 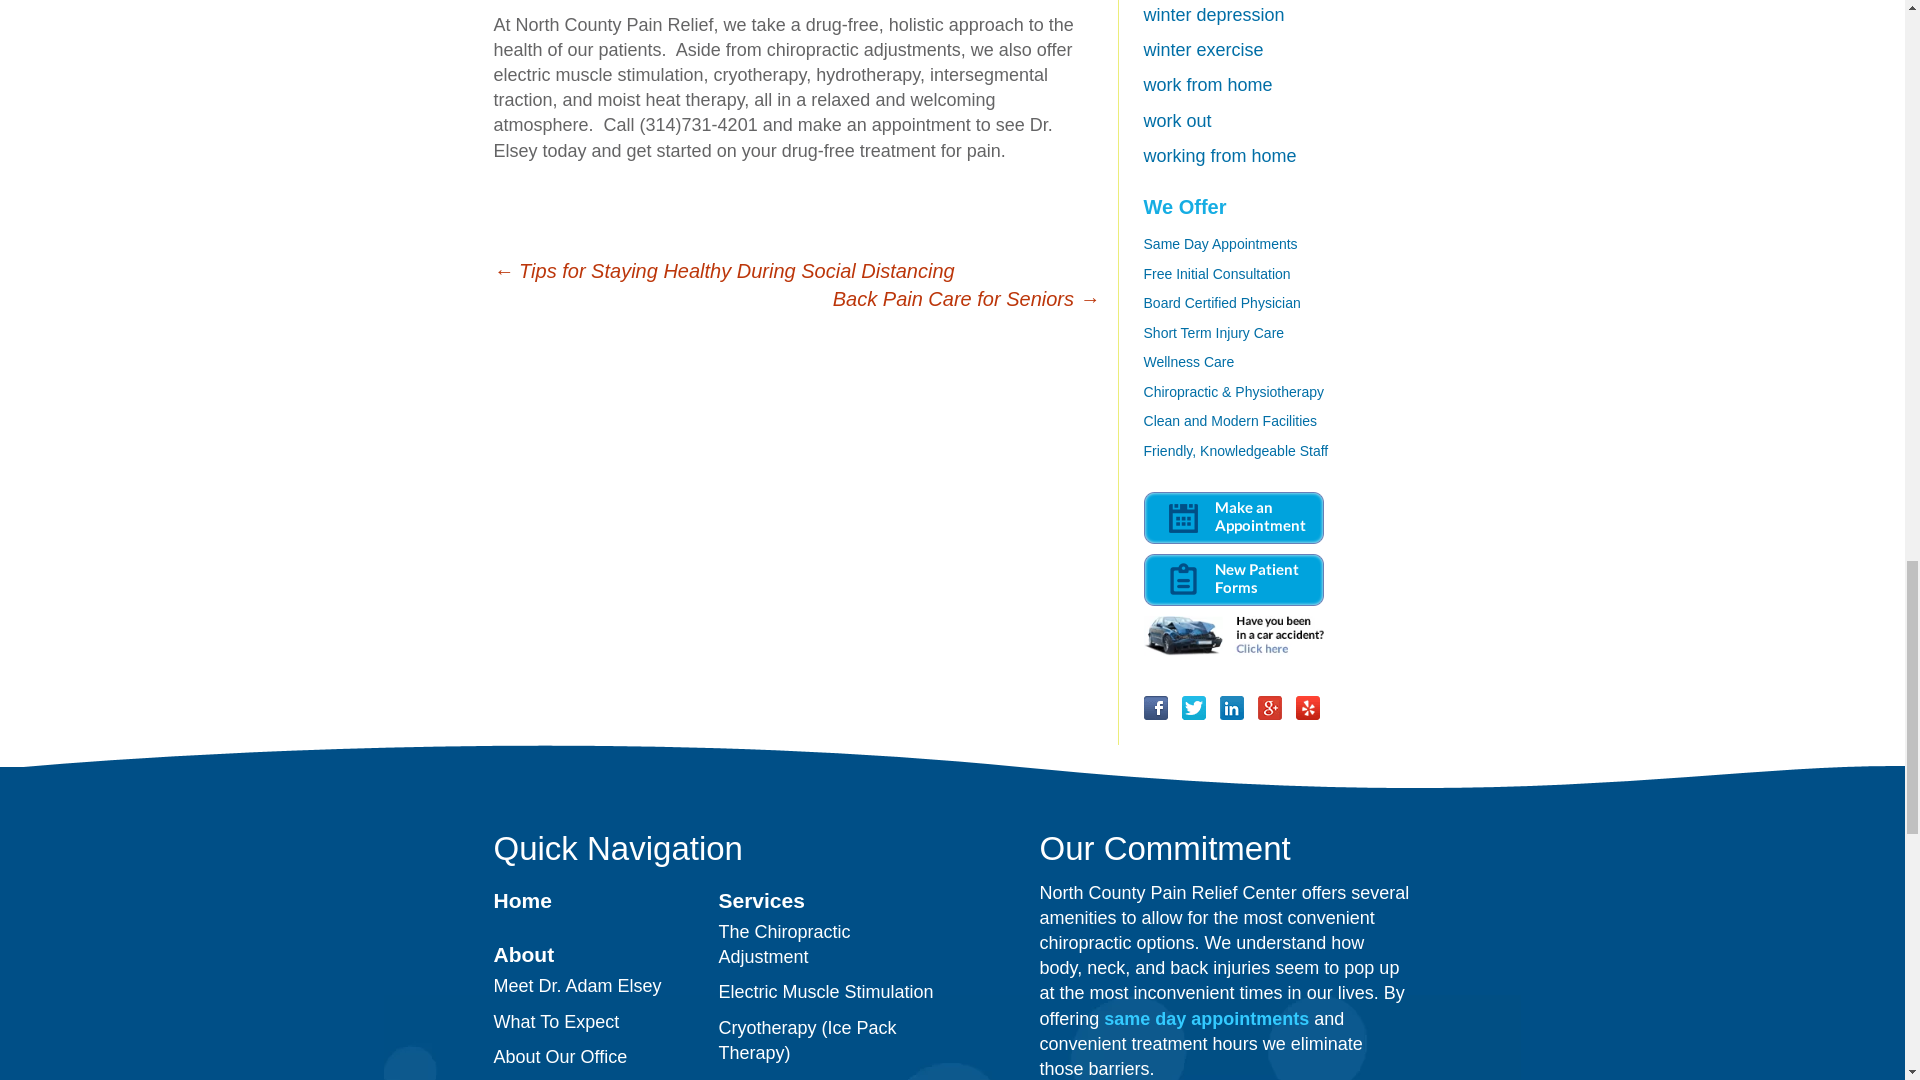 What do you see at coordinates (1234, 516) in the screenshot?
I see `Click here to make an appointment` at bounding box center [1234, 516].